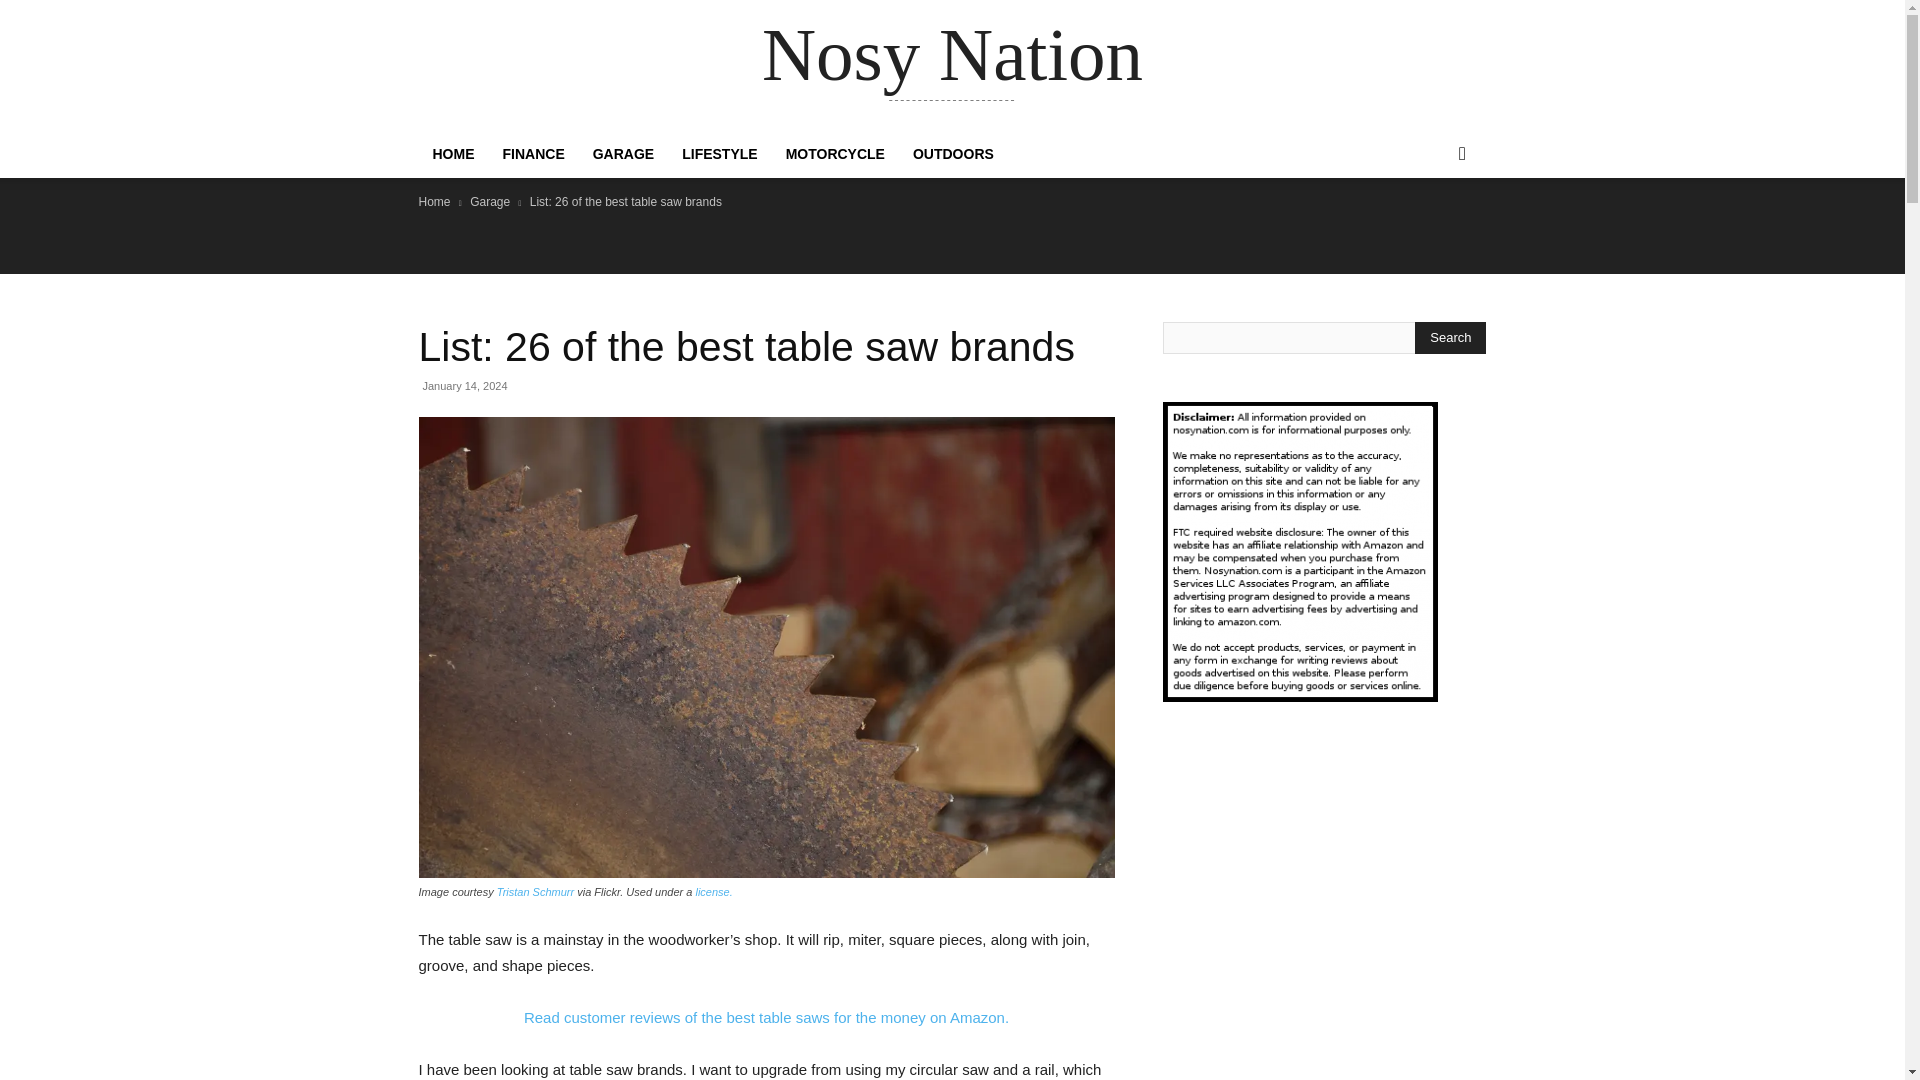  What do you see at coordinates (624, 154) in the screenshot?
I see `GARAGE` at bounding box center [624, 154].